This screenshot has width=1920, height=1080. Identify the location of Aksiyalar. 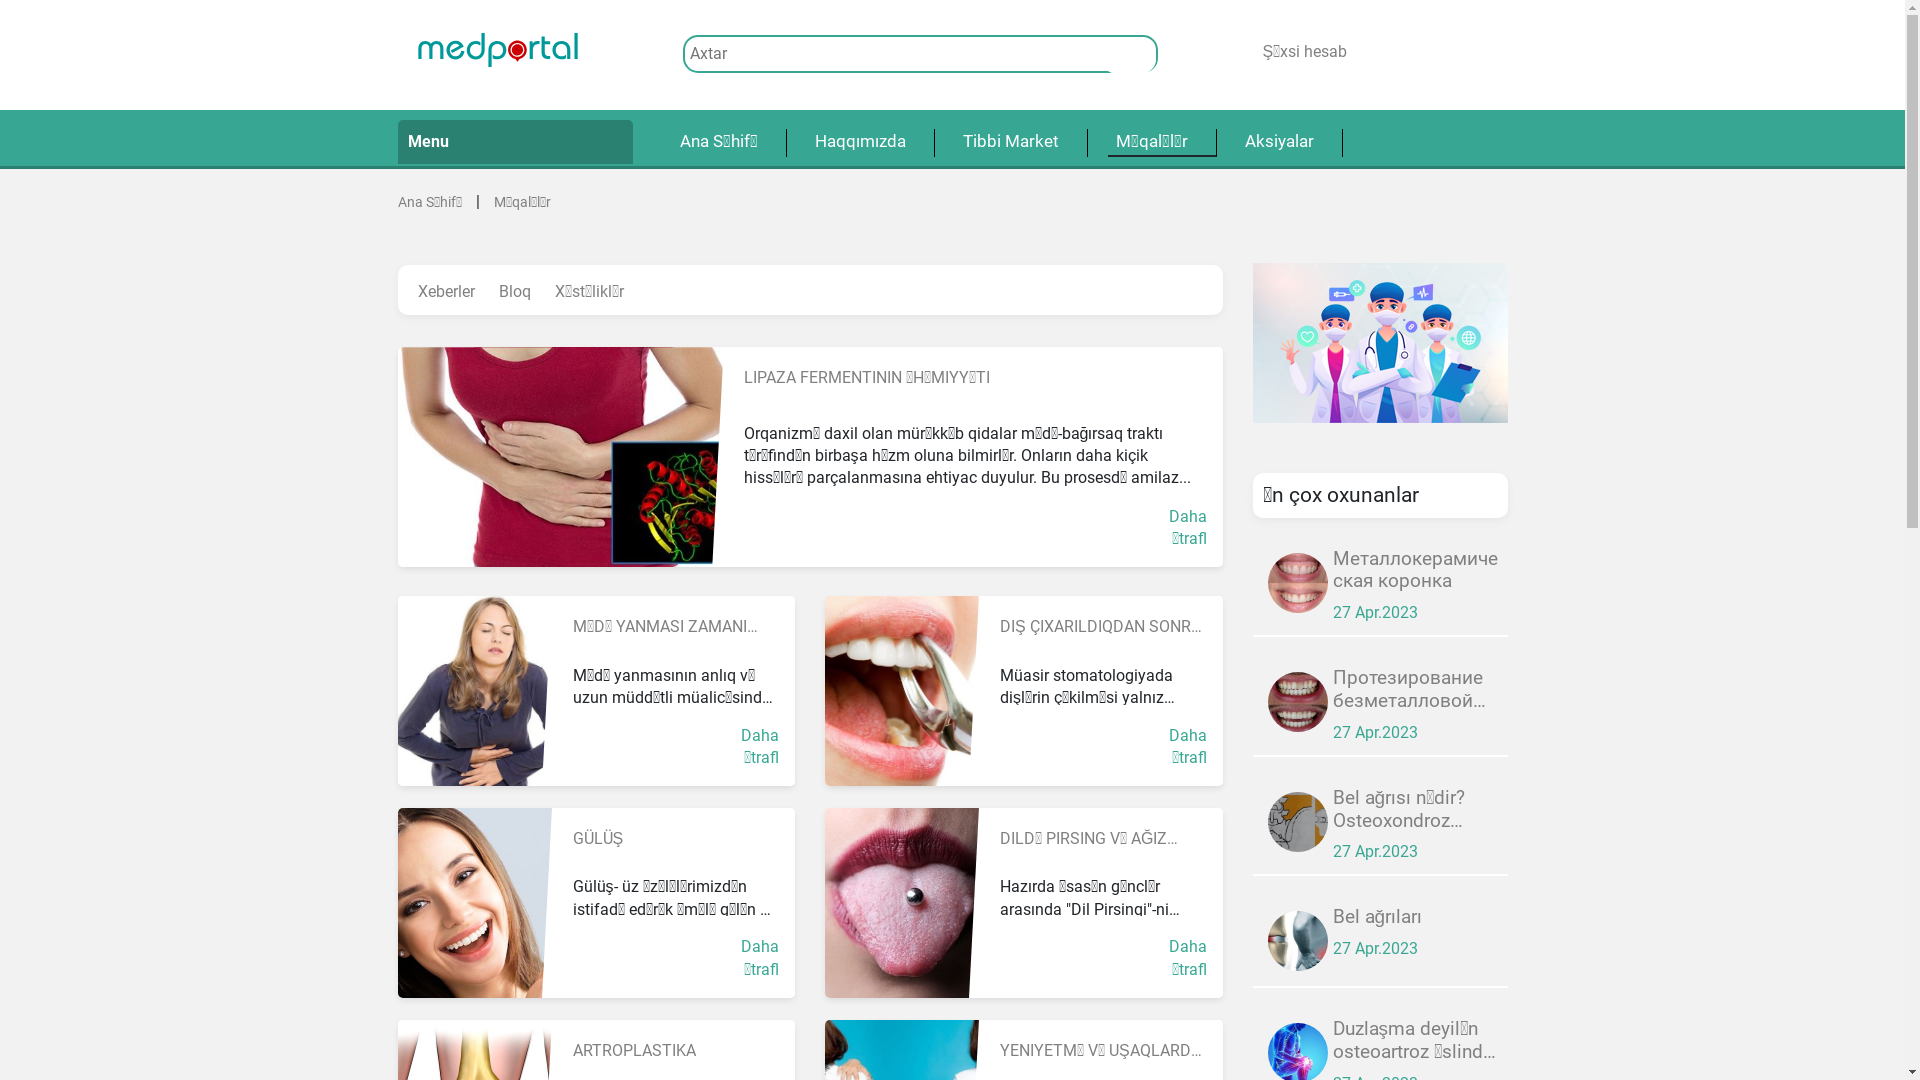
(1278, 142).